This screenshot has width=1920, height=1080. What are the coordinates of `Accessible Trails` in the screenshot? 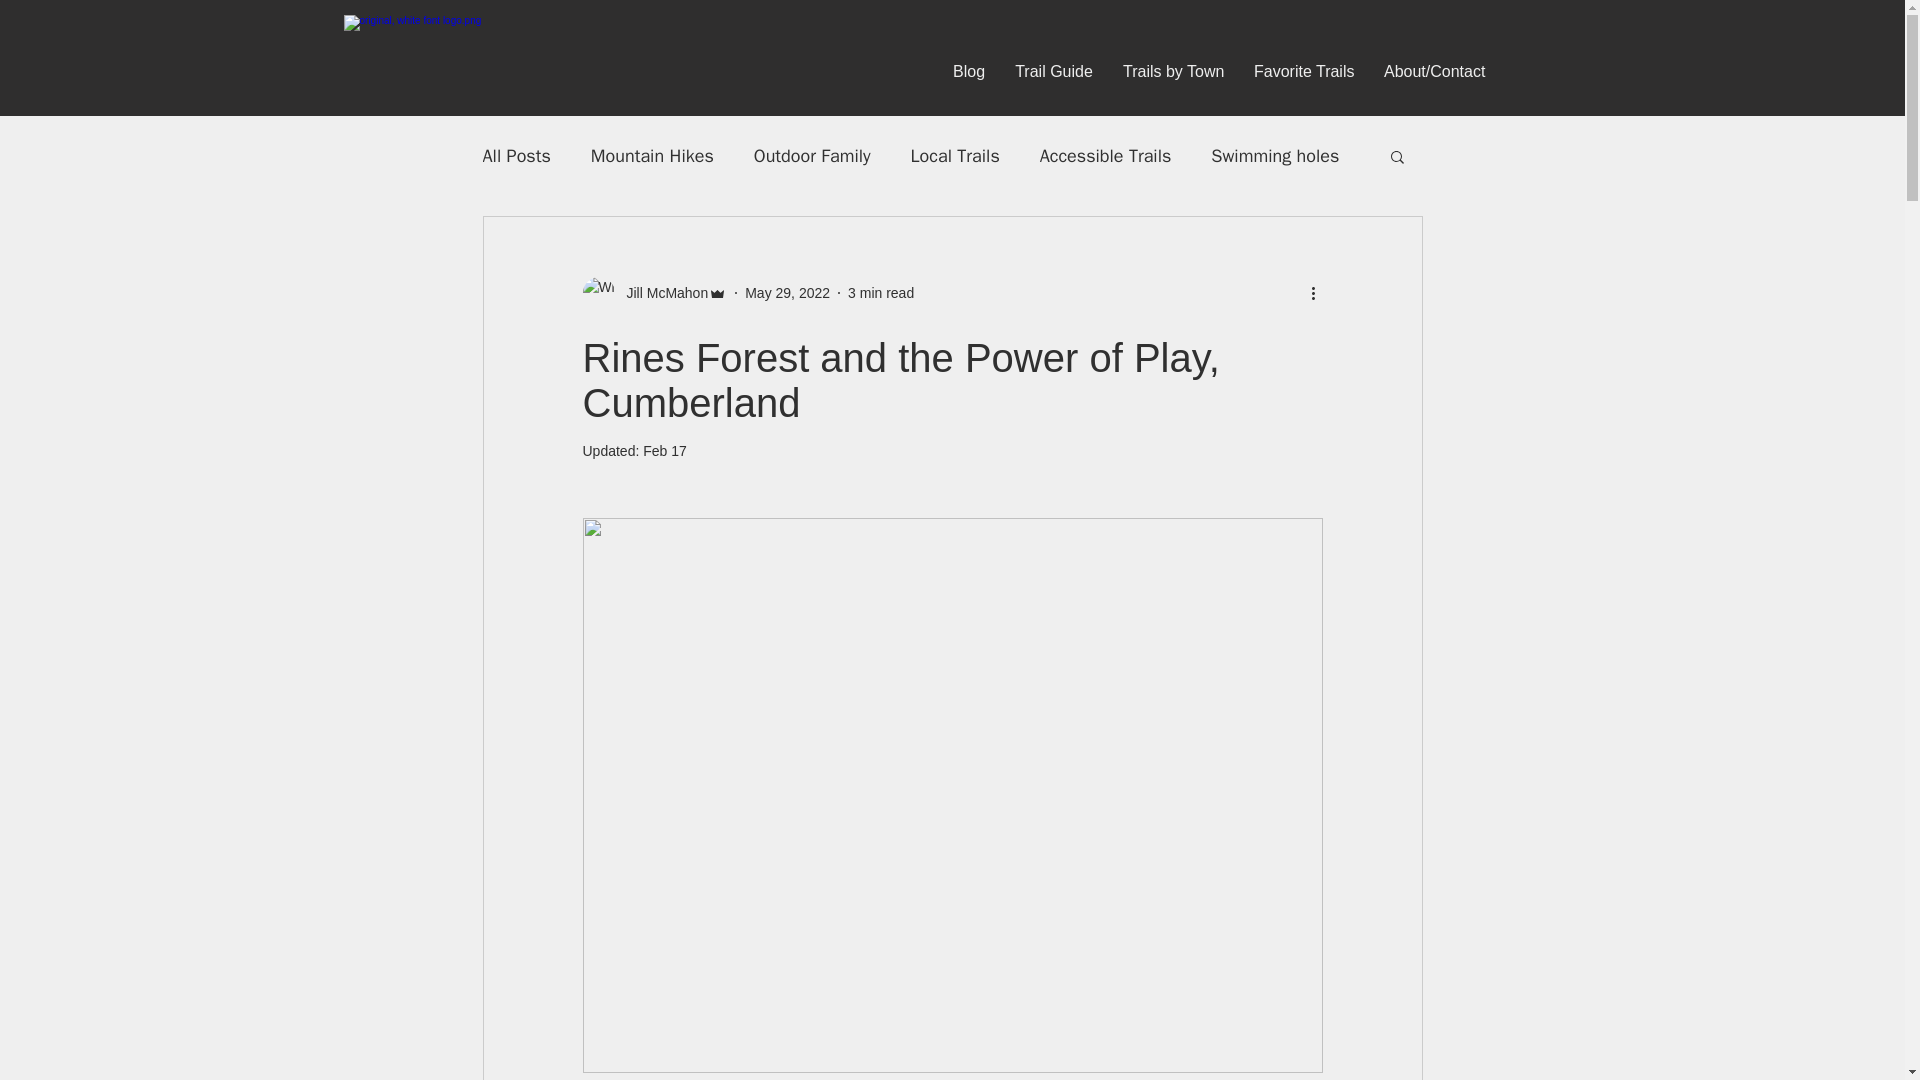 It's located at (1106, 156).